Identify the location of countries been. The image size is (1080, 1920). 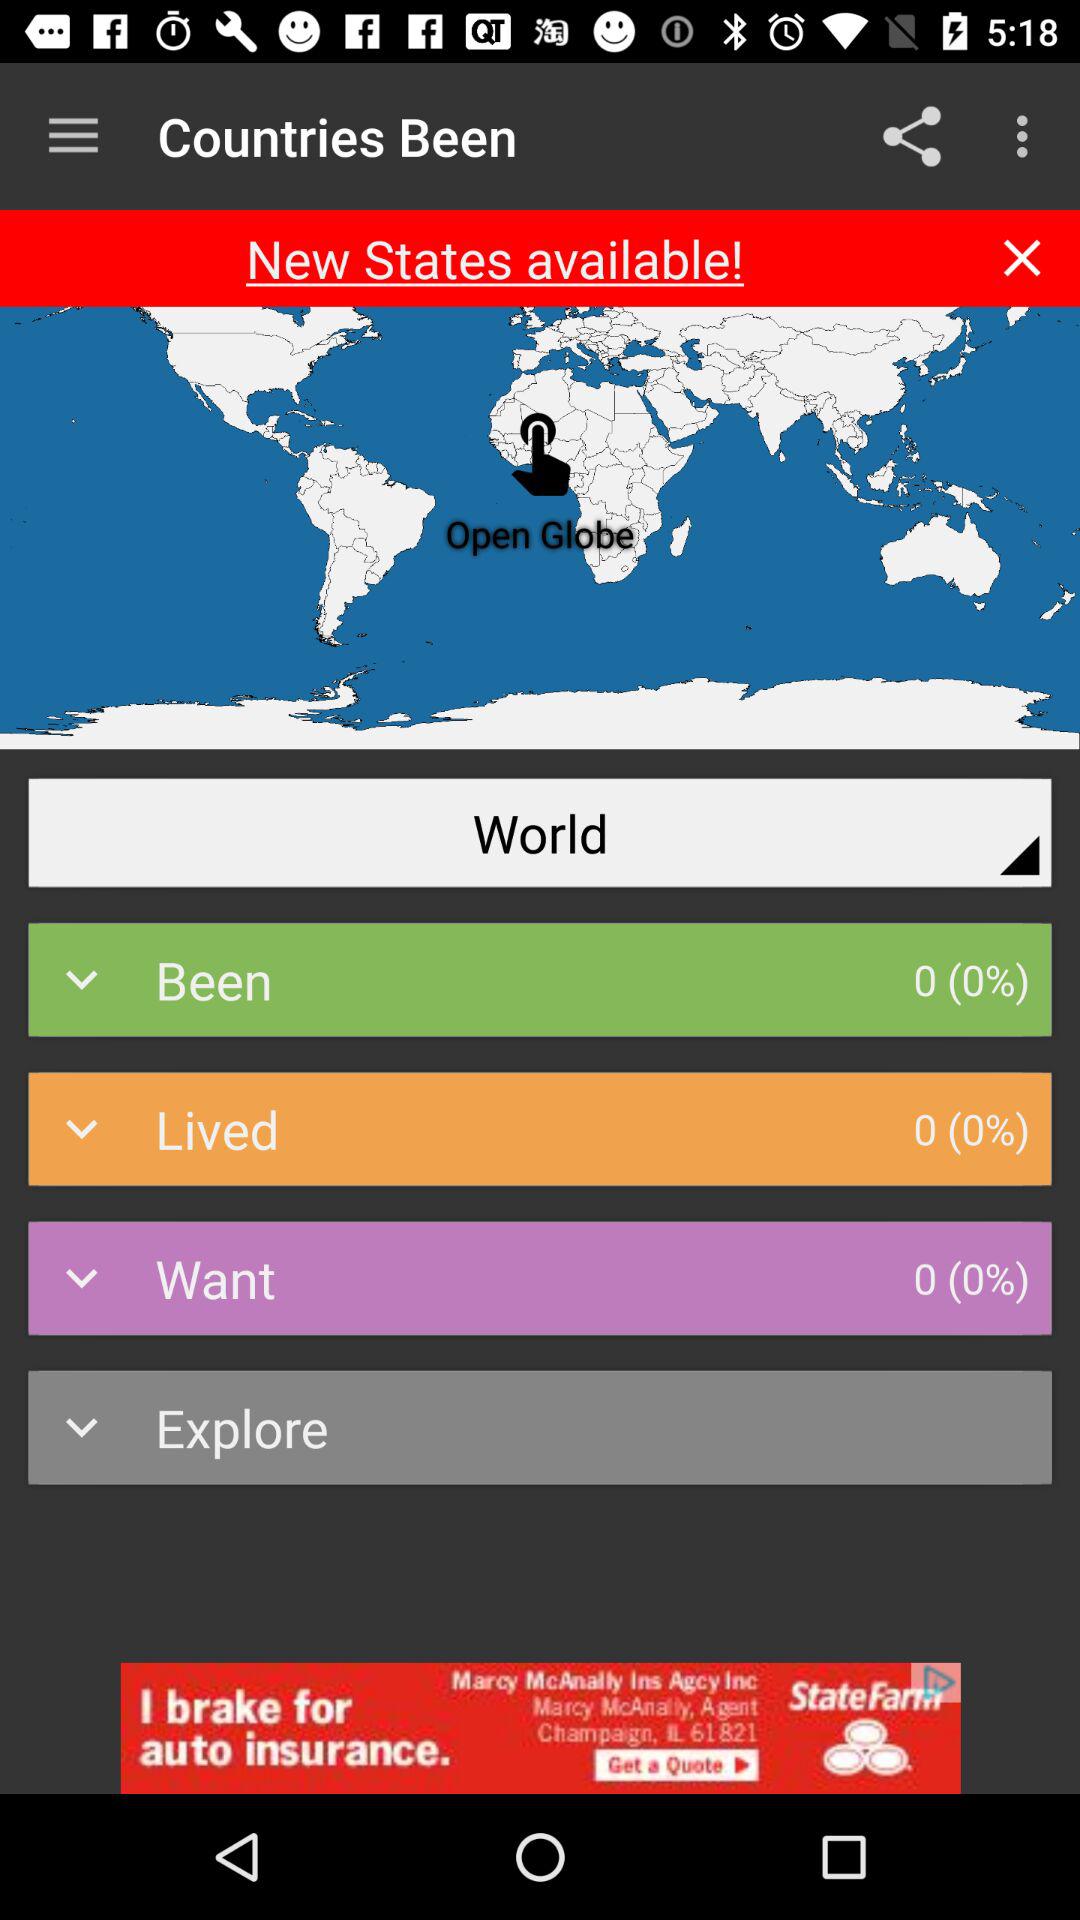
(540, 1728).